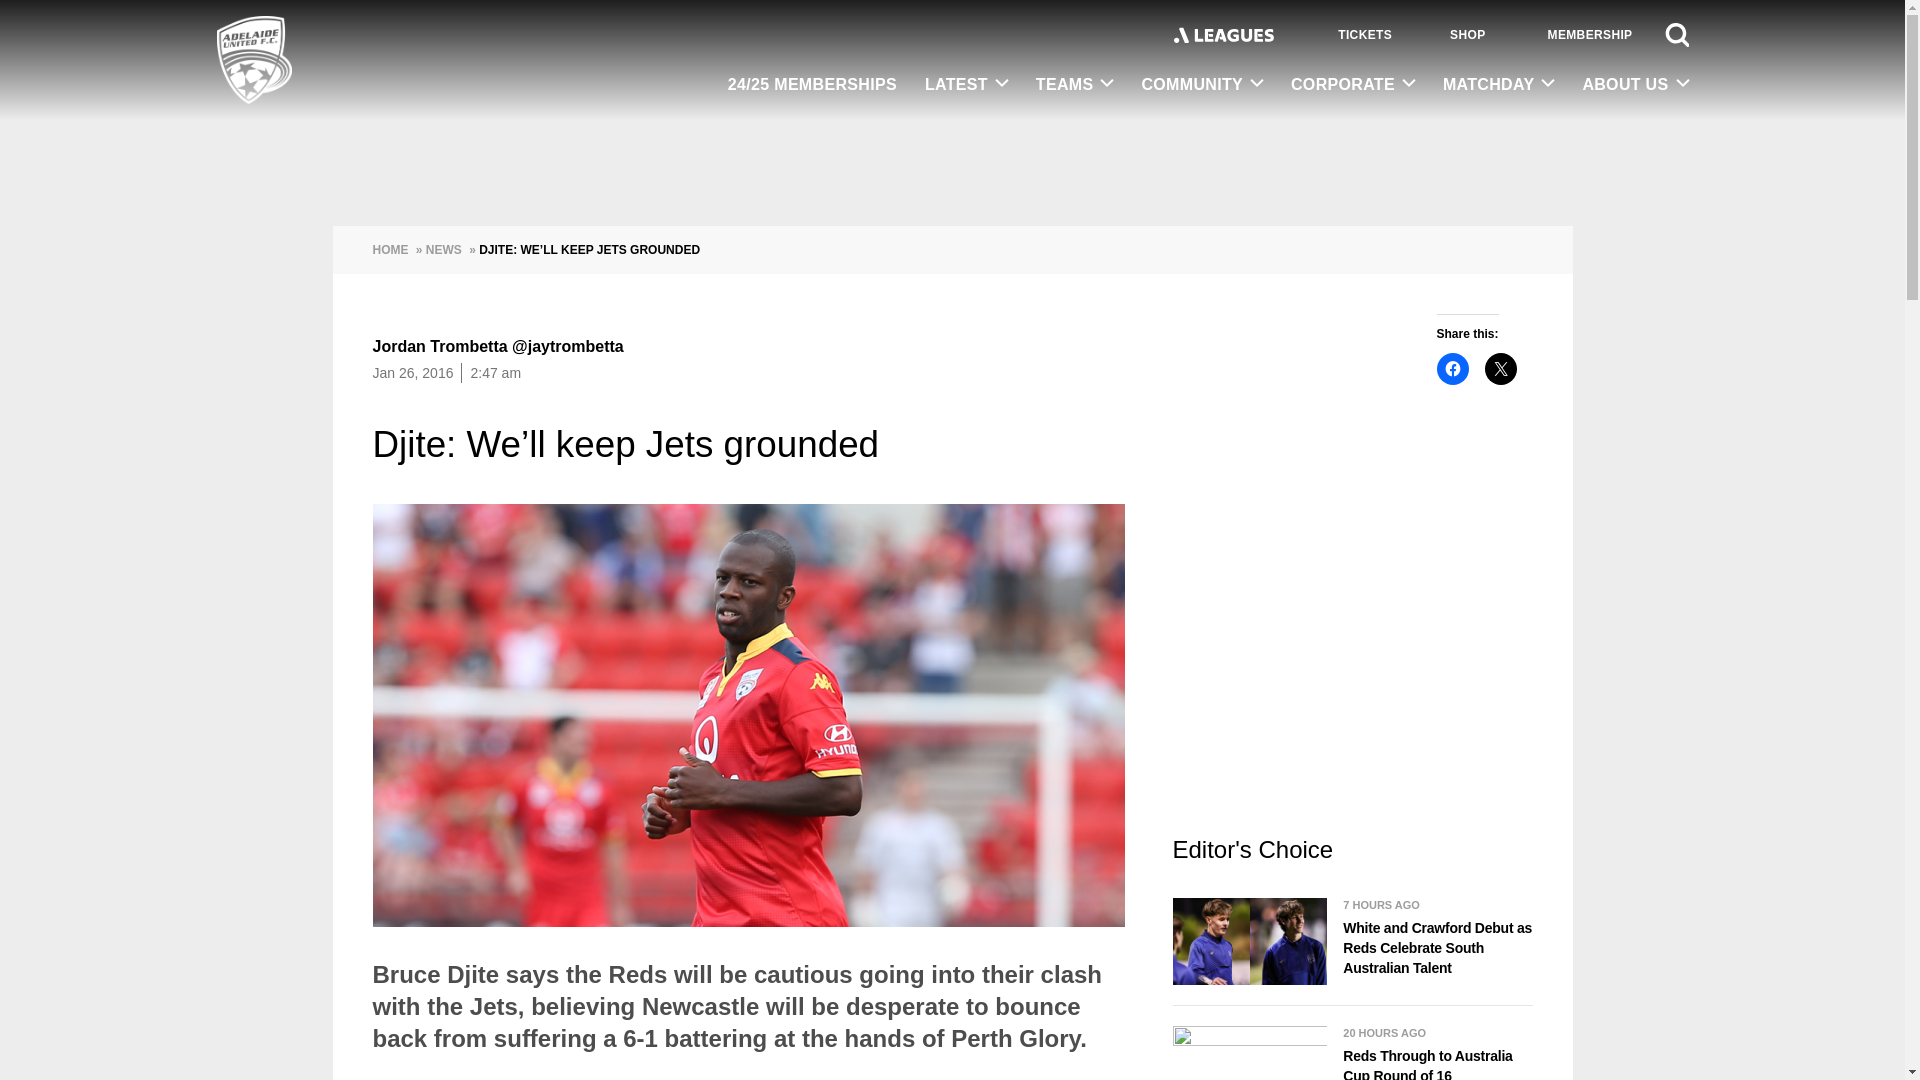  Describe the element at coordinates (966, 85) in the screenshot. I see `LATEST` at that location.